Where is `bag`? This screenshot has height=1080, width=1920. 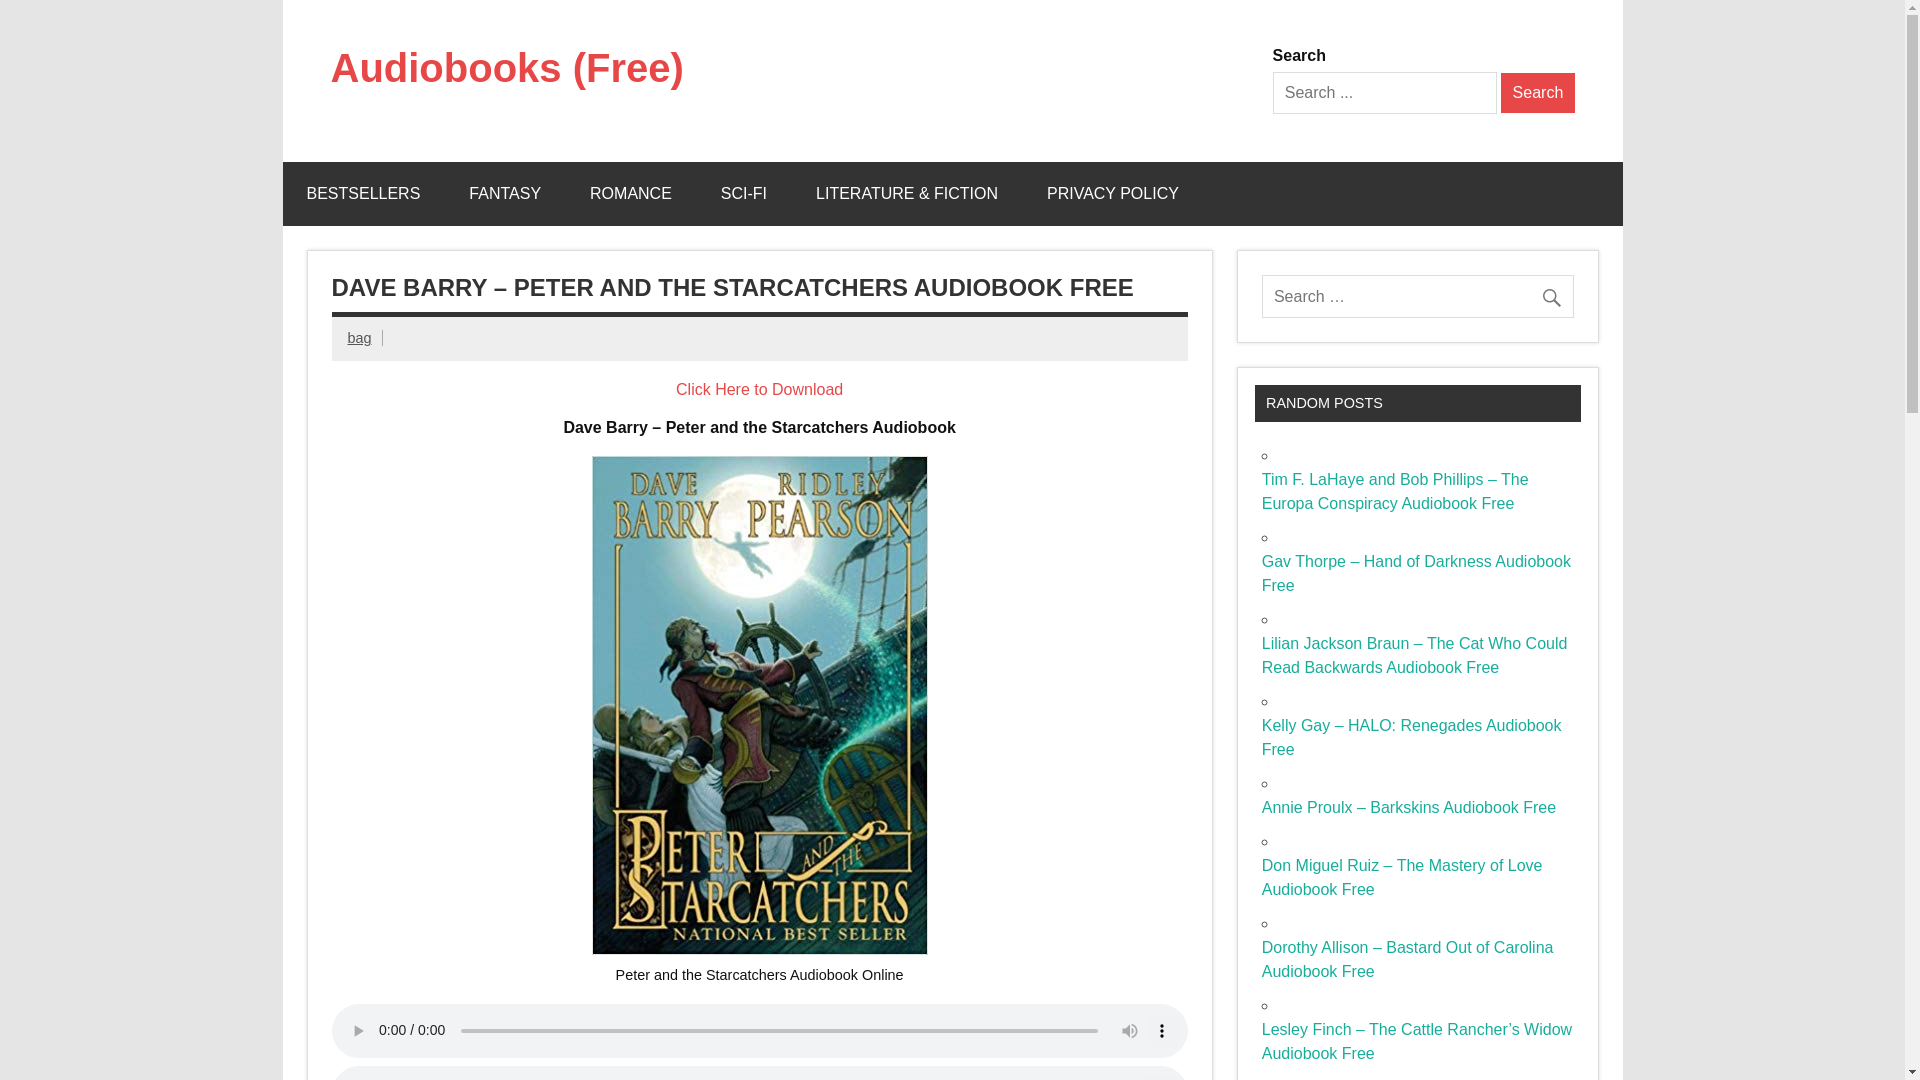 bag is located at coordinates (360, 338).